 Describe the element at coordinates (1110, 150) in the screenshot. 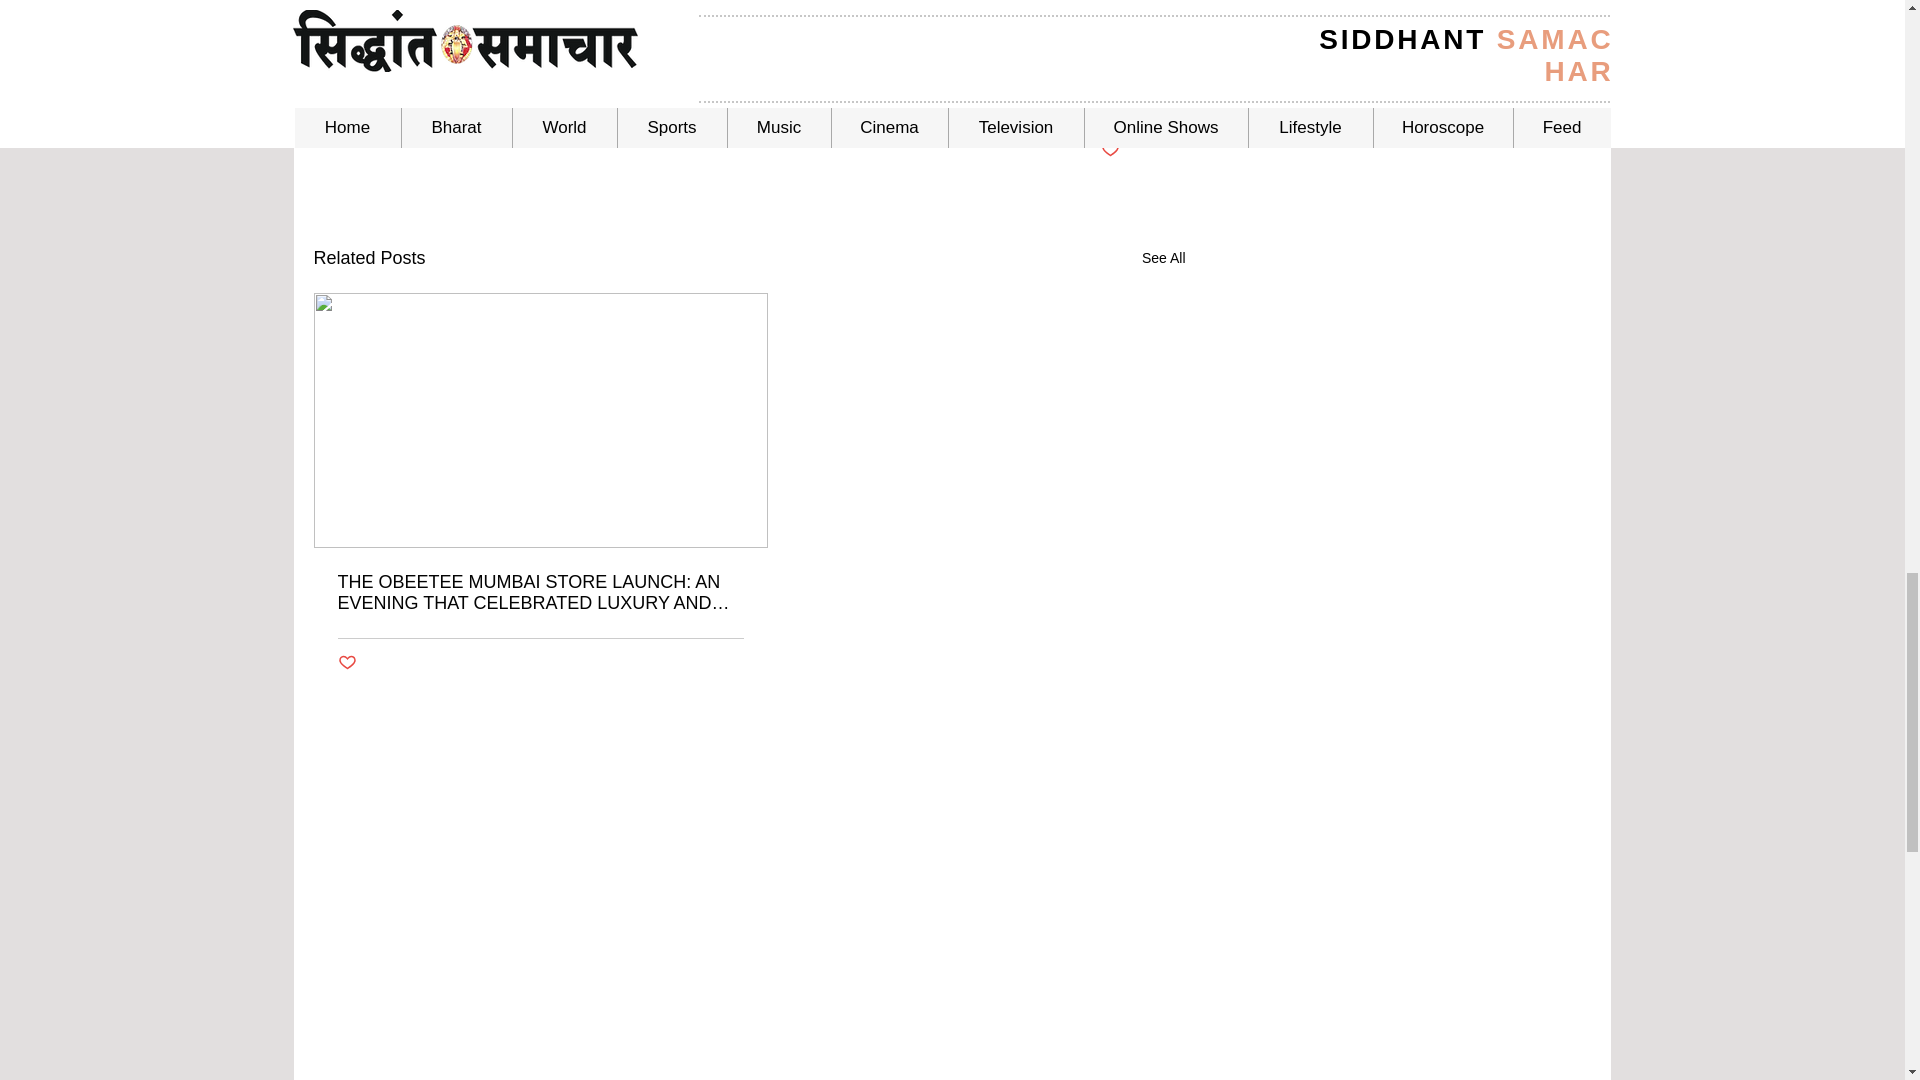

I see `Post not marked as liked` at that location.